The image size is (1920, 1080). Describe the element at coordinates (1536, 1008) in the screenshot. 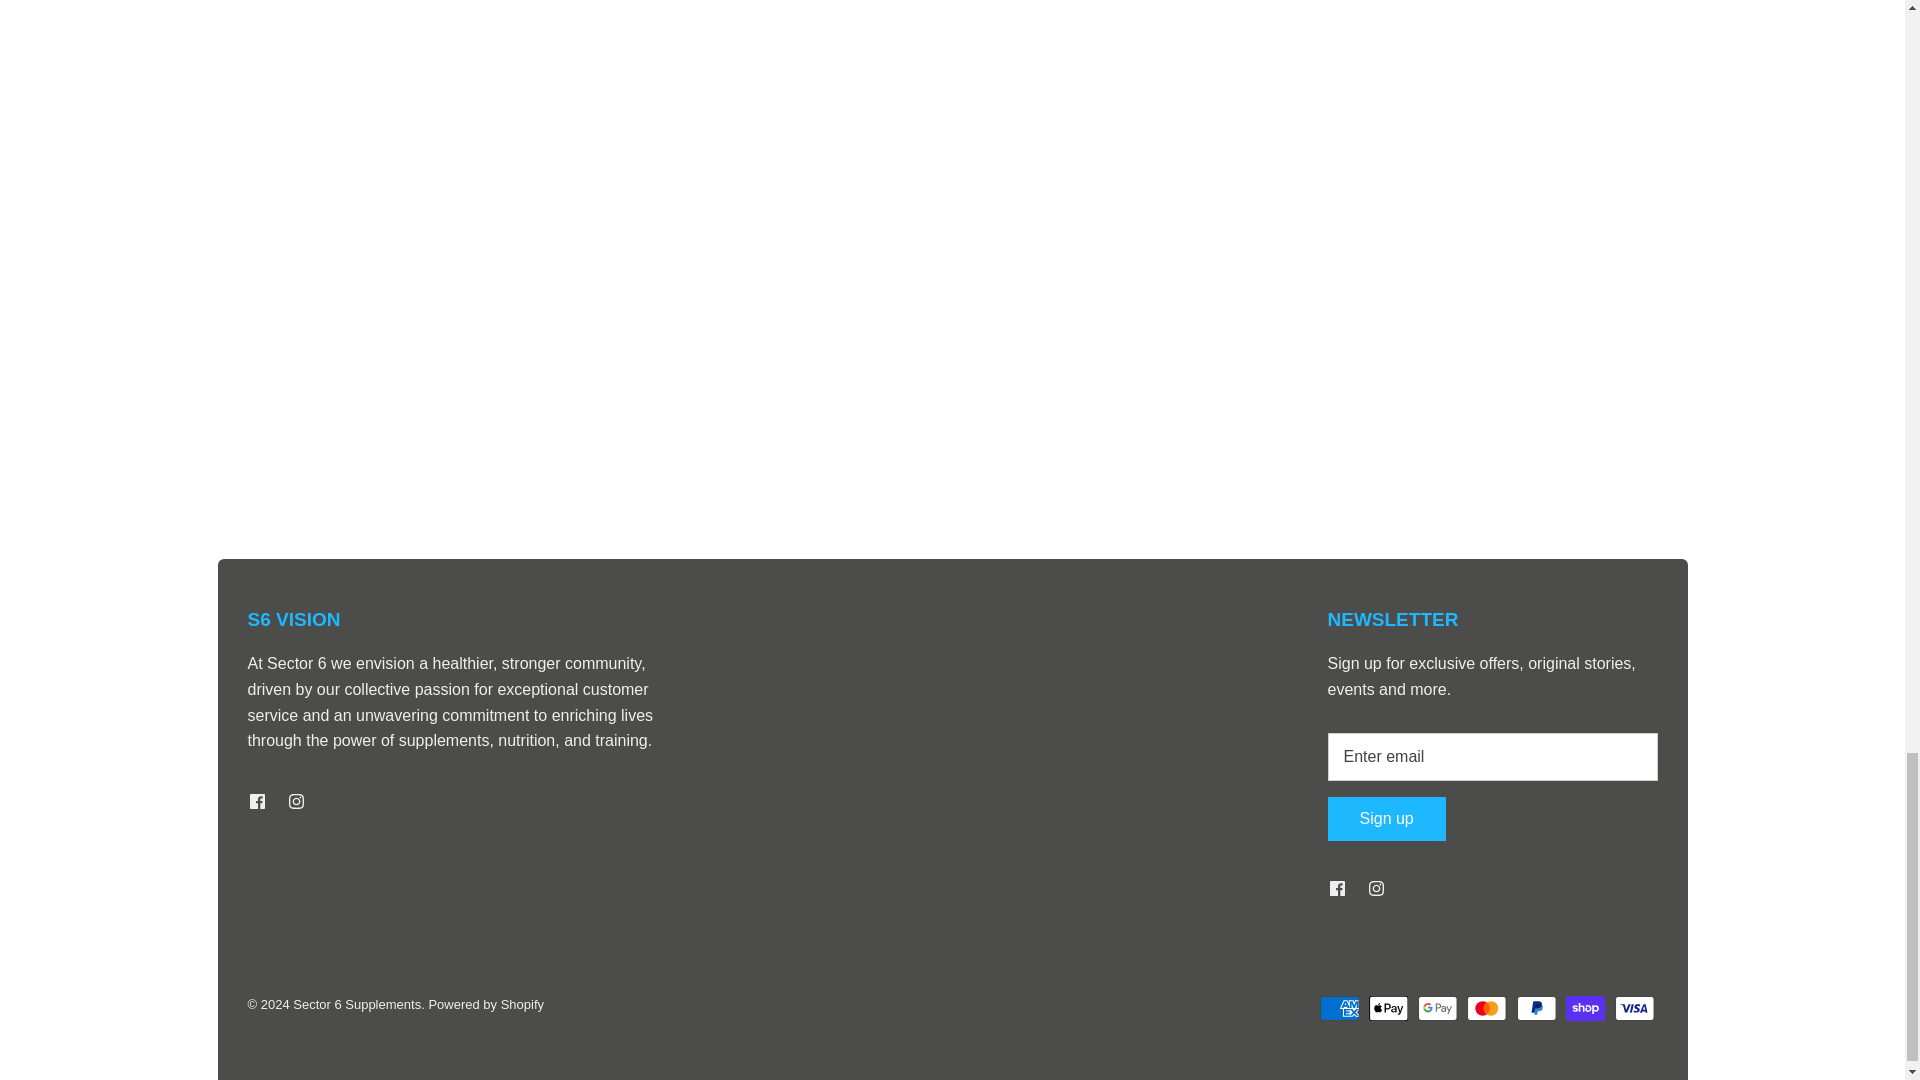

I see `PayPal` at that location.